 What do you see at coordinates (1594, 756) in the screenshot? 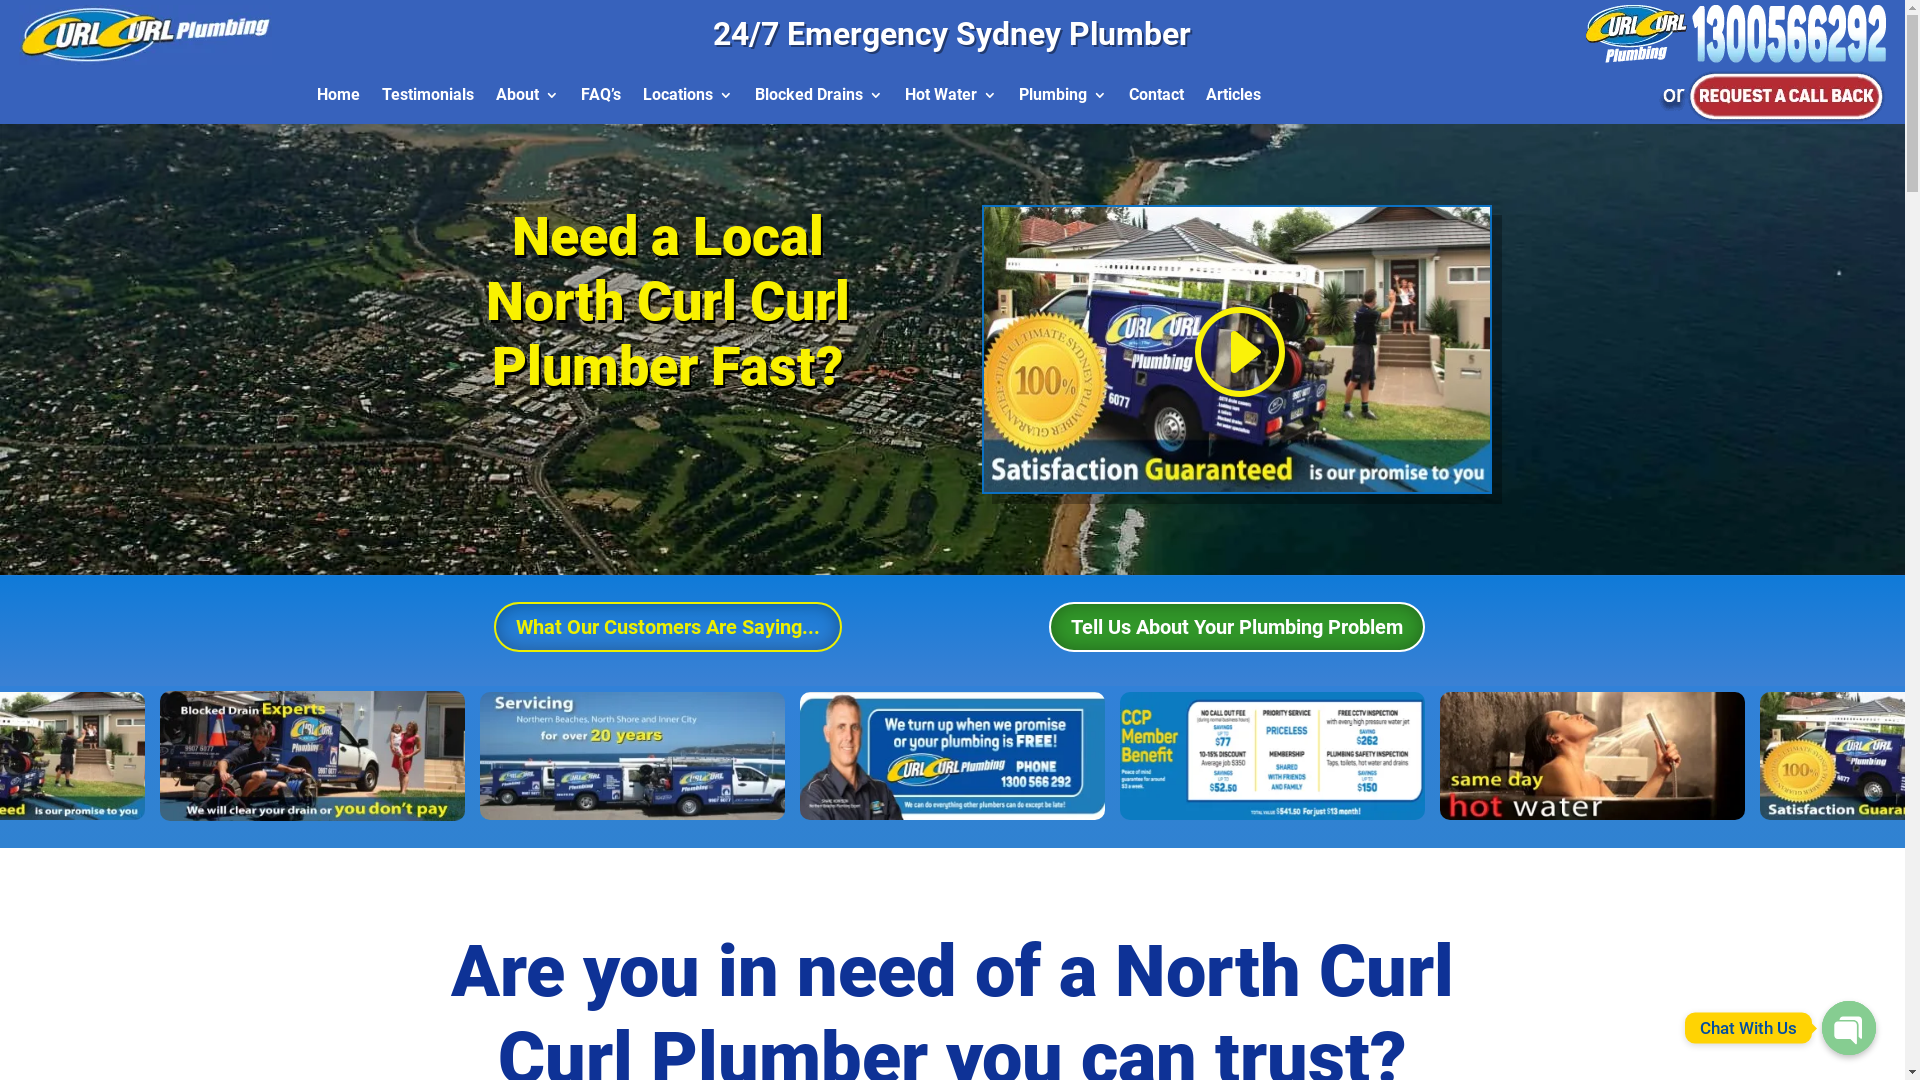
I see `Same Day - Hot Water` at bounding box center [1594, 756].